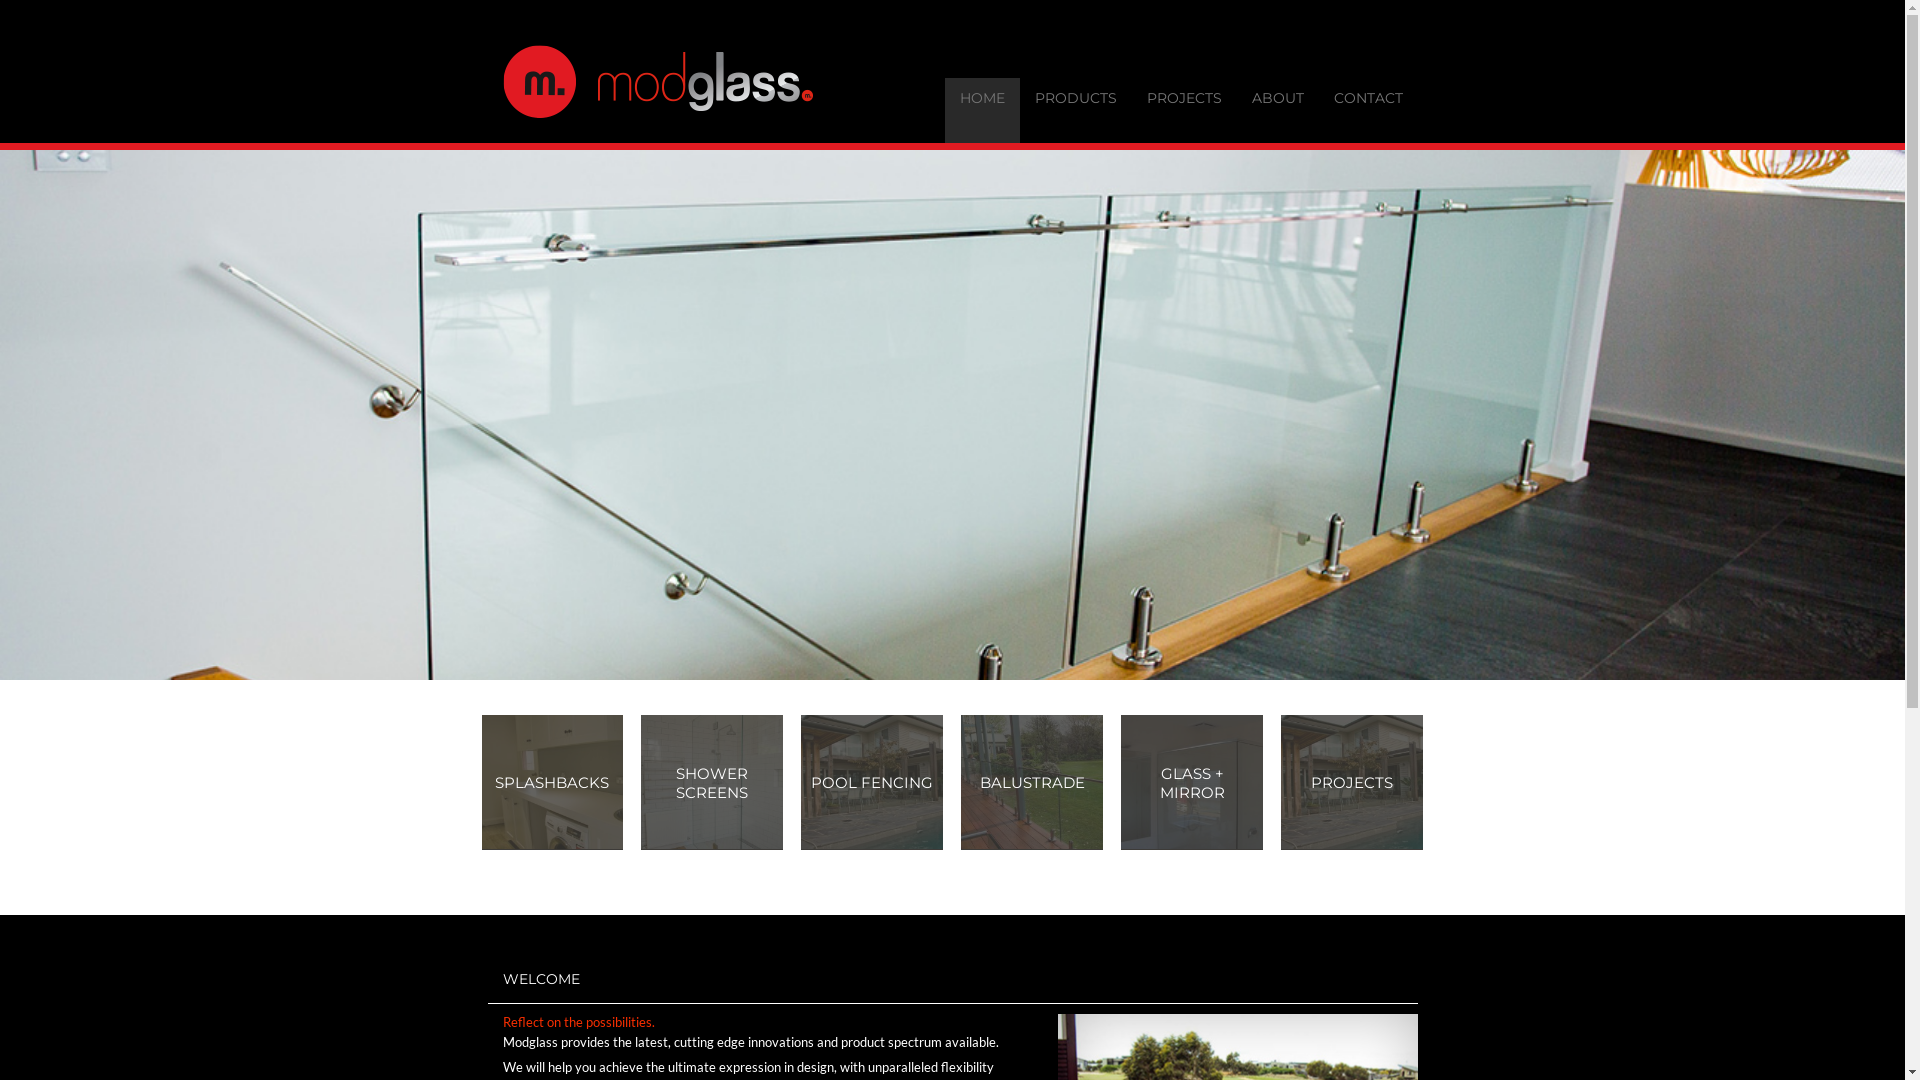 The height and width of the screenshot is (1080, 1920). Describe the element at coordinates (1220, 782) in the screenshot. I see `Glass + Mirror` at that location.